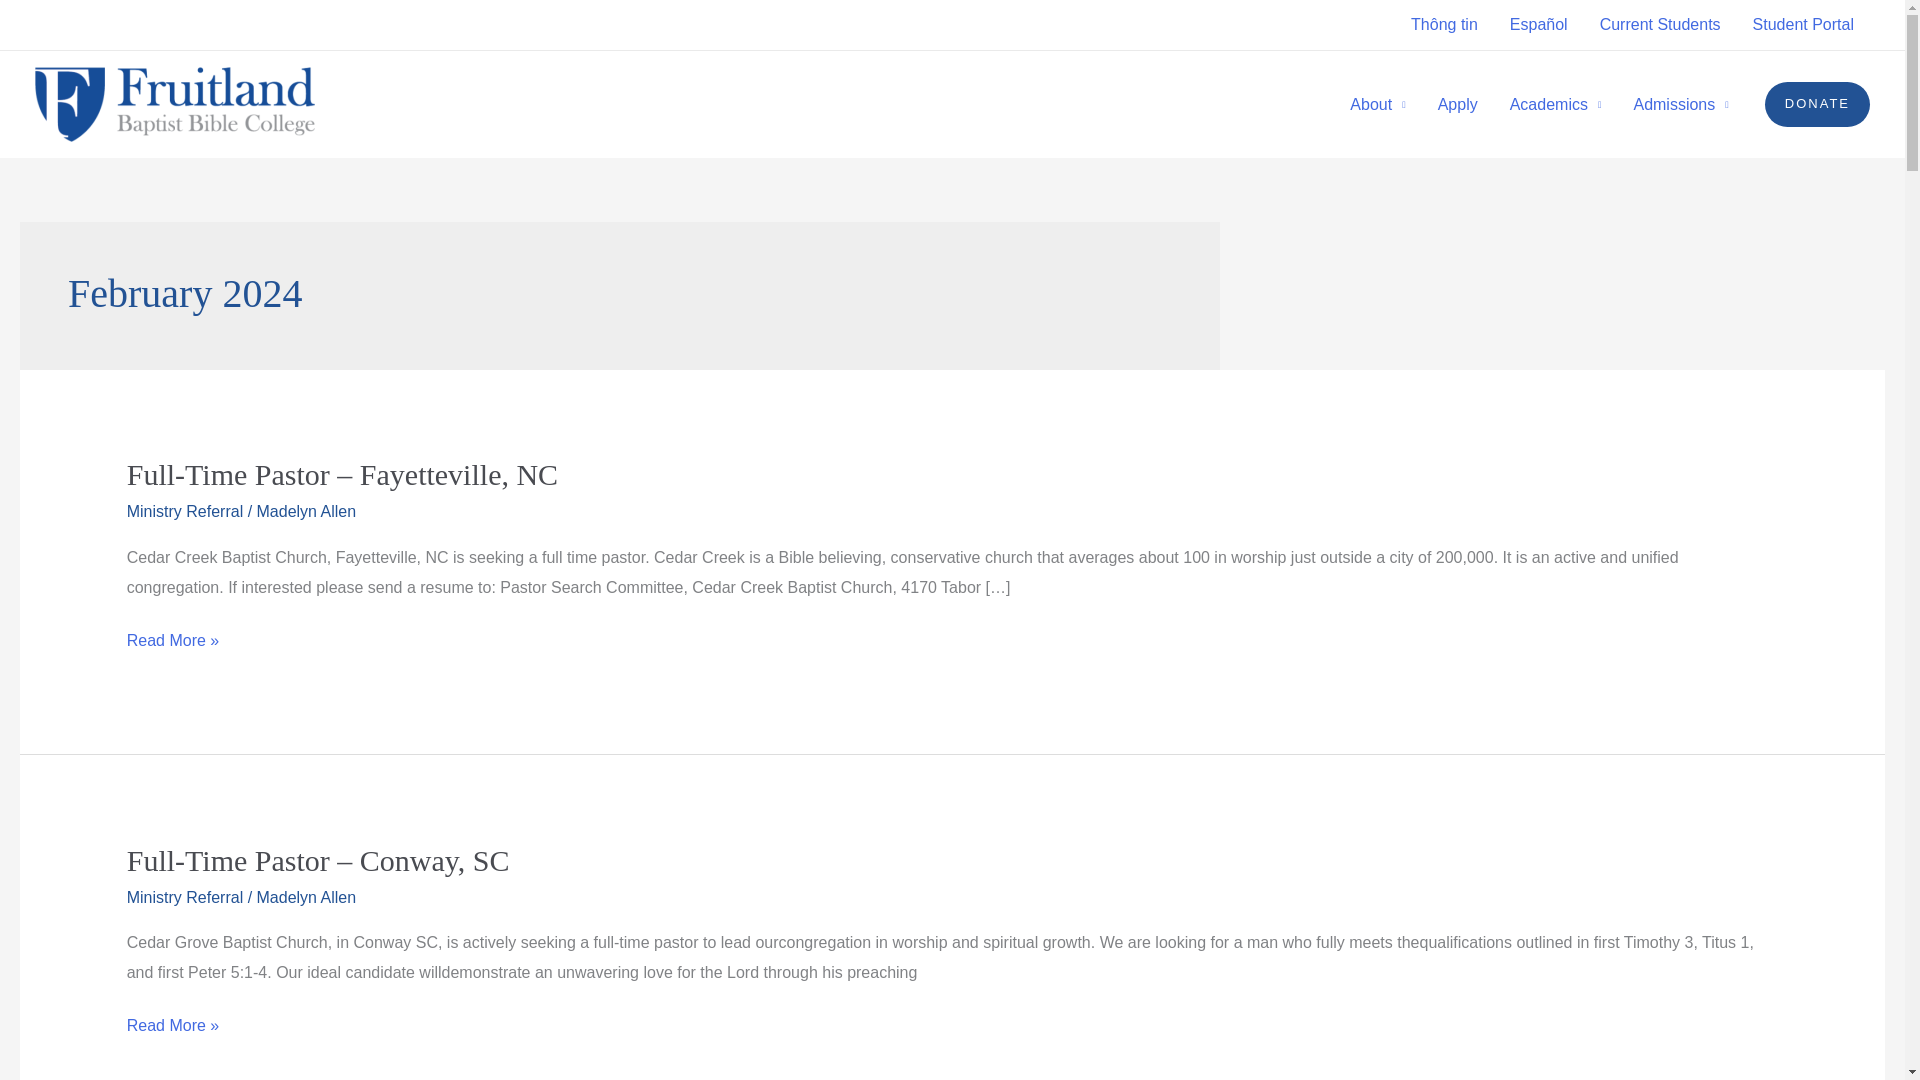  Describe the element at coordinates (1377, 105) in the screenshot. I see `About` at that location.